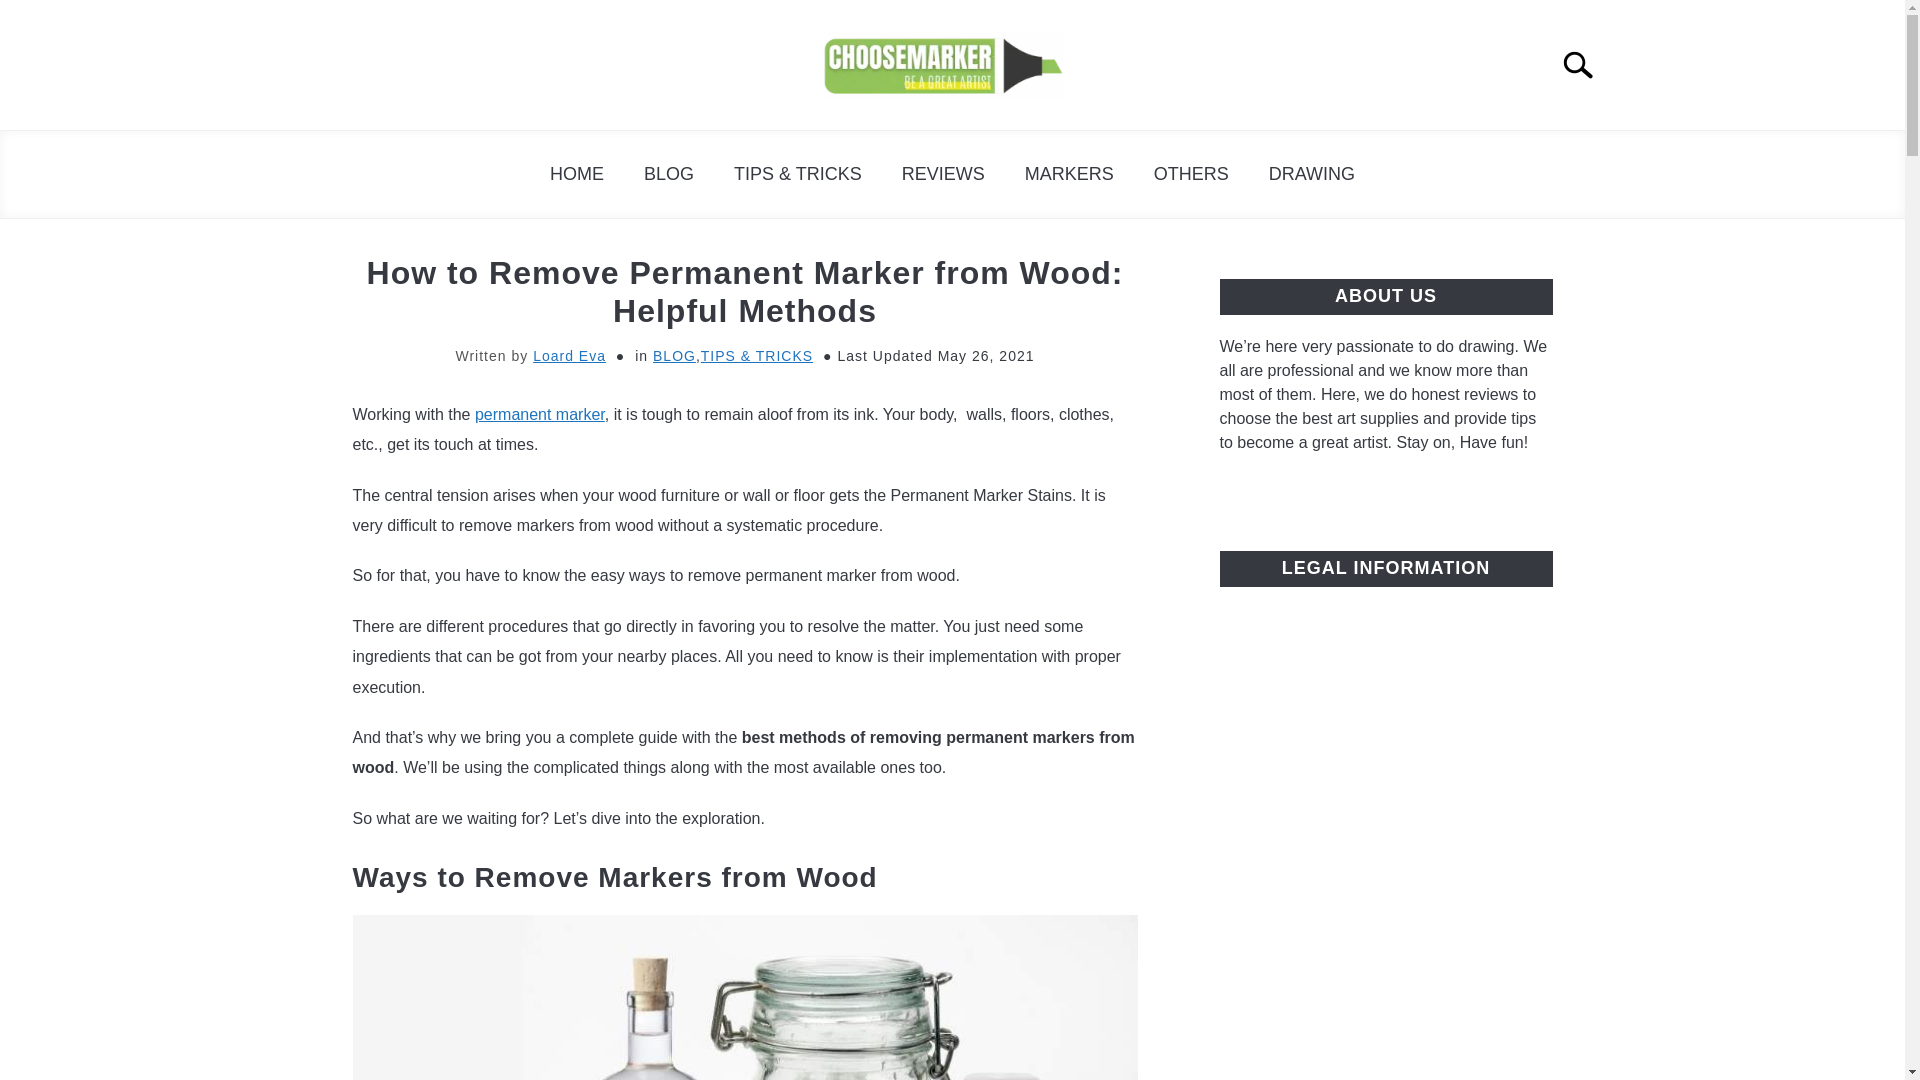  I want to click on permanent marker, so click(539, 414).